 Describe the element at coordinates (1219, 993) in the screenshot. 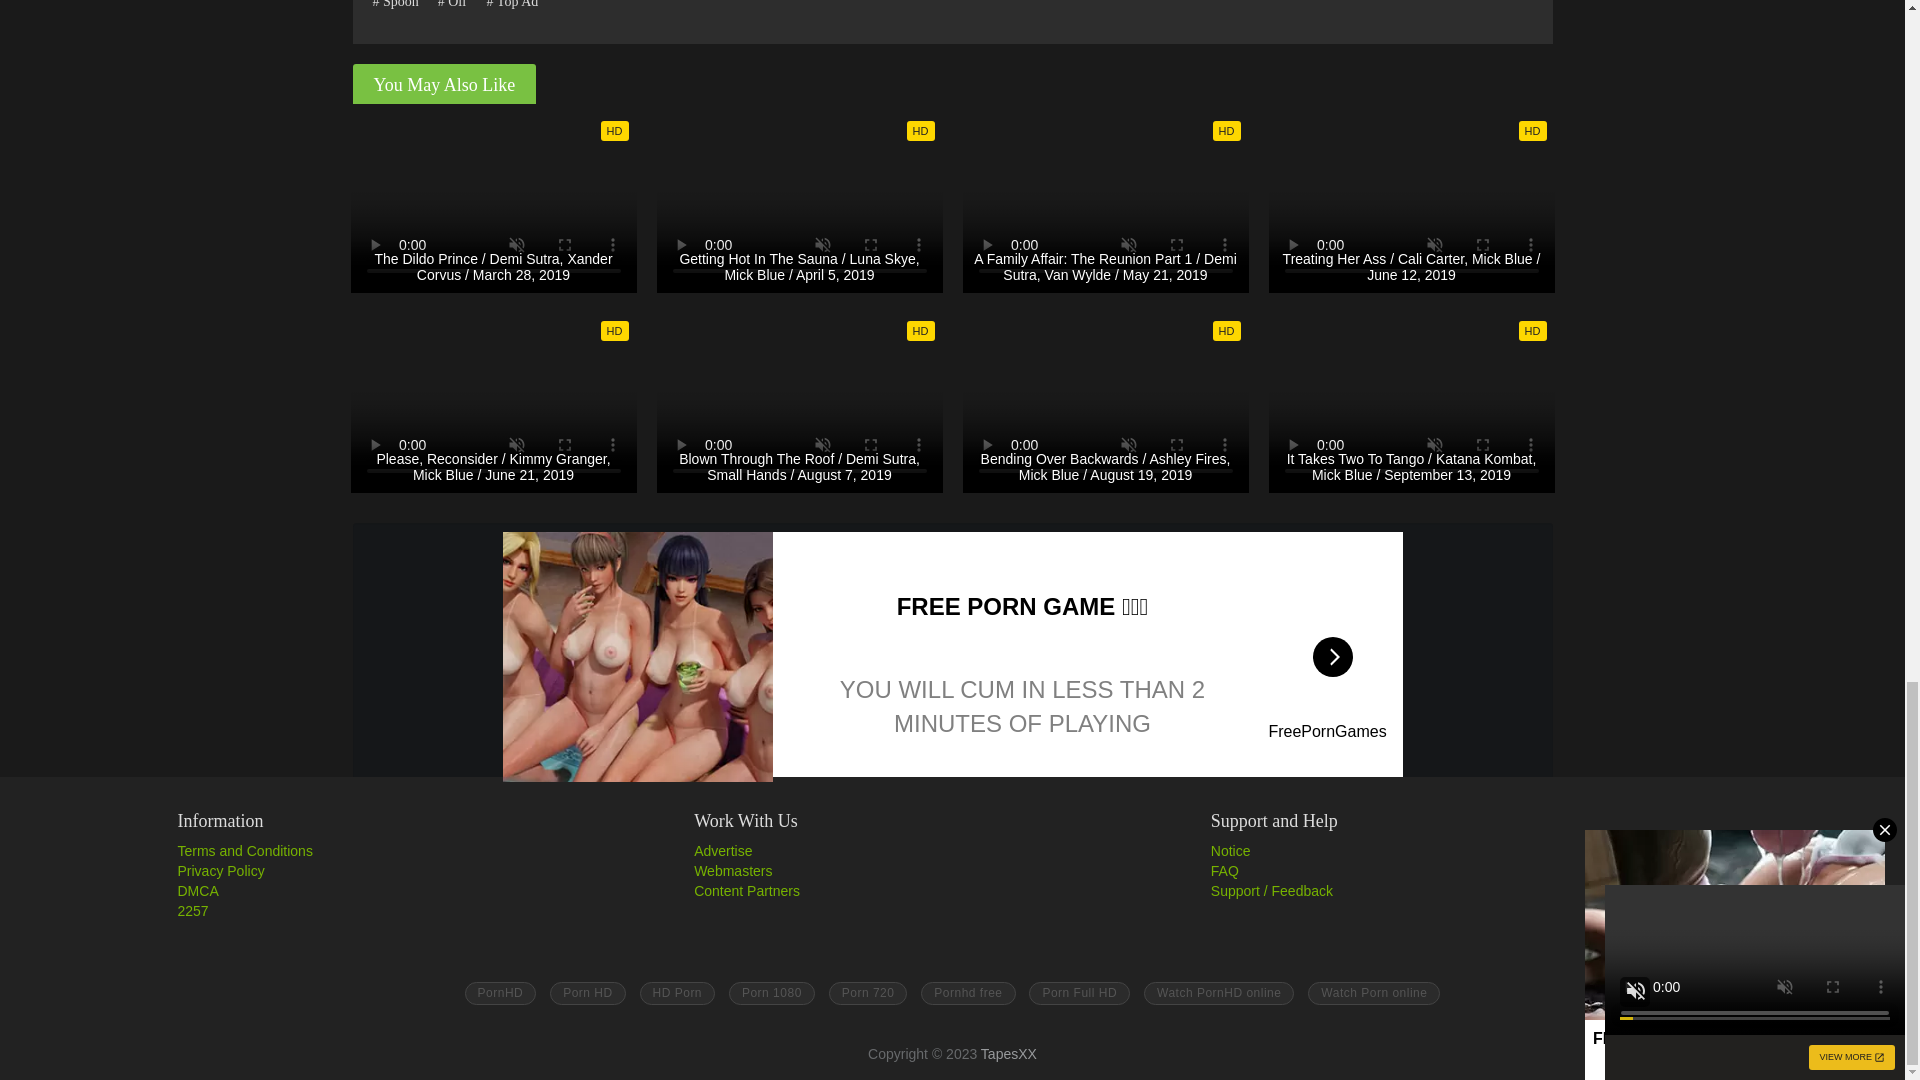

I see `Watch movies 2k` at that location.